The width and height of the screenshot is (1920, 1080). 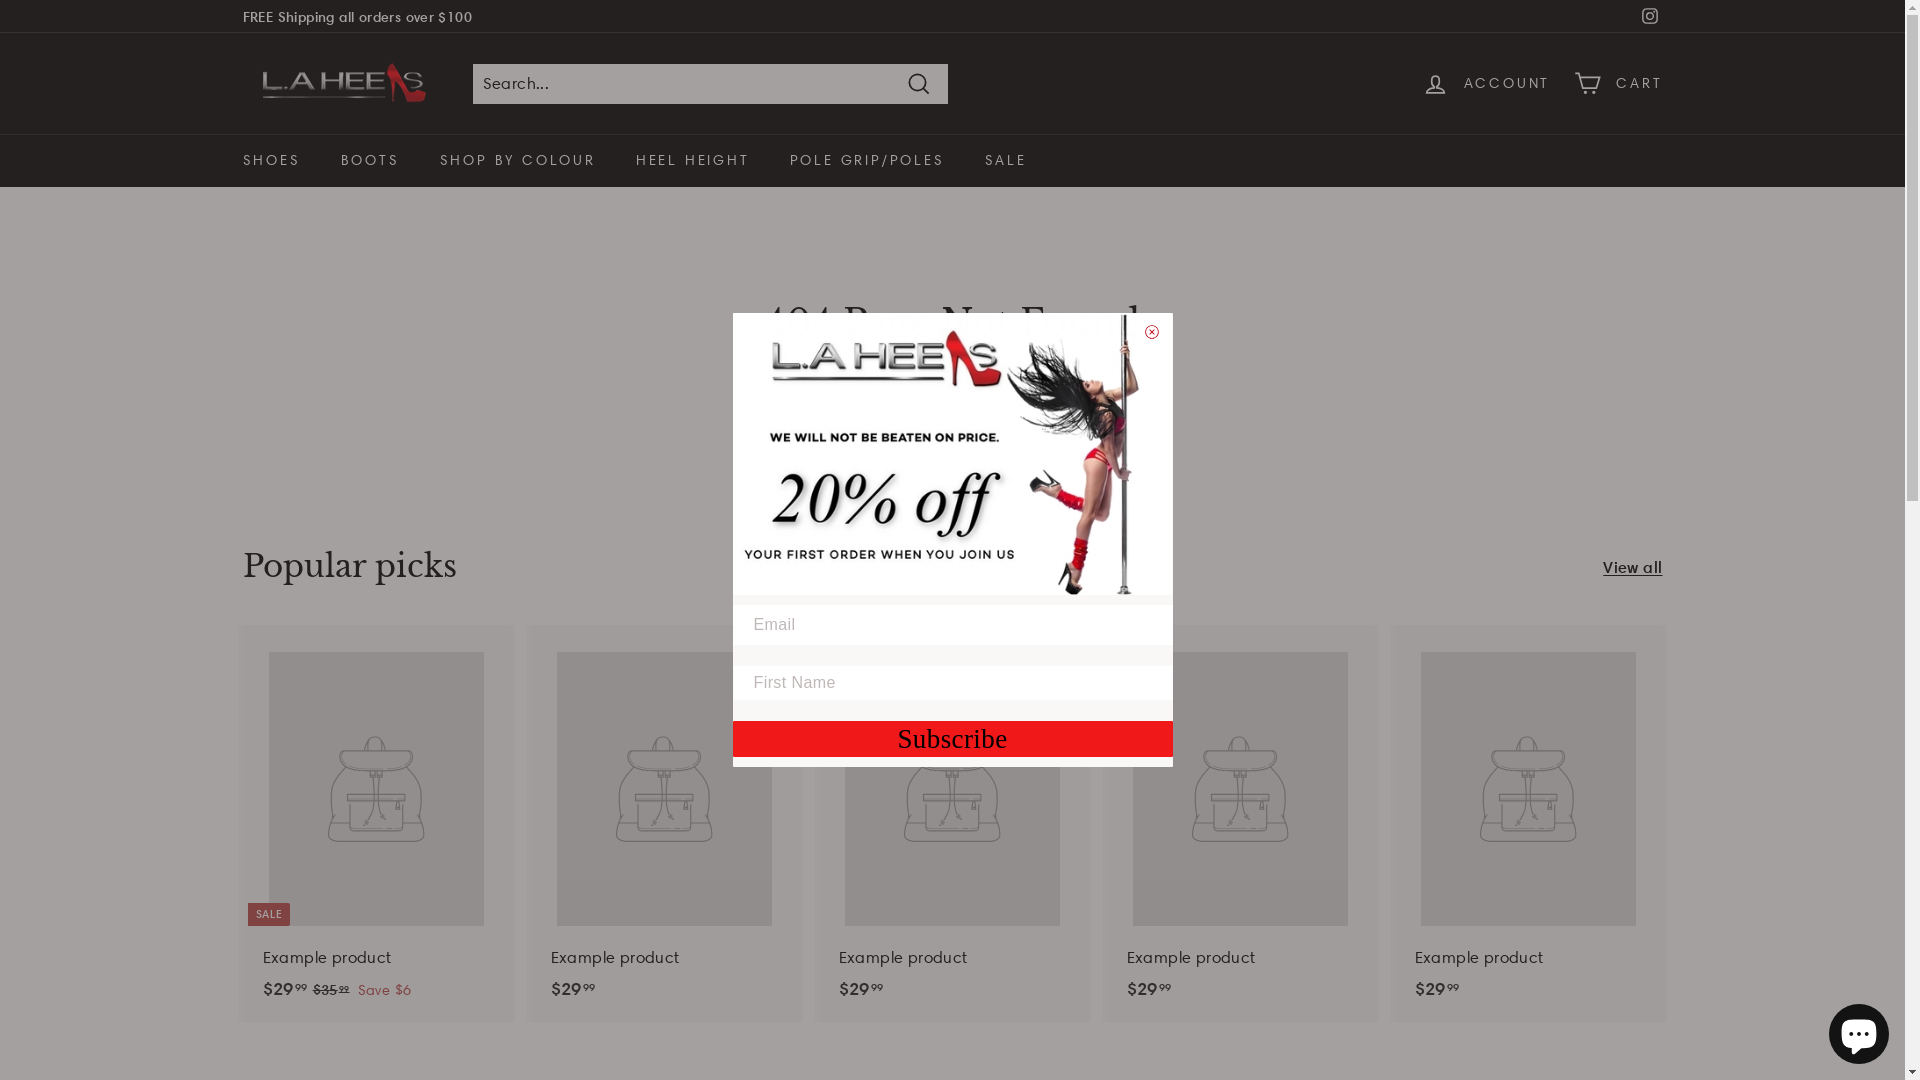 I want to click on Example product
$2999
$29.99, so click(x=1528, y=824).